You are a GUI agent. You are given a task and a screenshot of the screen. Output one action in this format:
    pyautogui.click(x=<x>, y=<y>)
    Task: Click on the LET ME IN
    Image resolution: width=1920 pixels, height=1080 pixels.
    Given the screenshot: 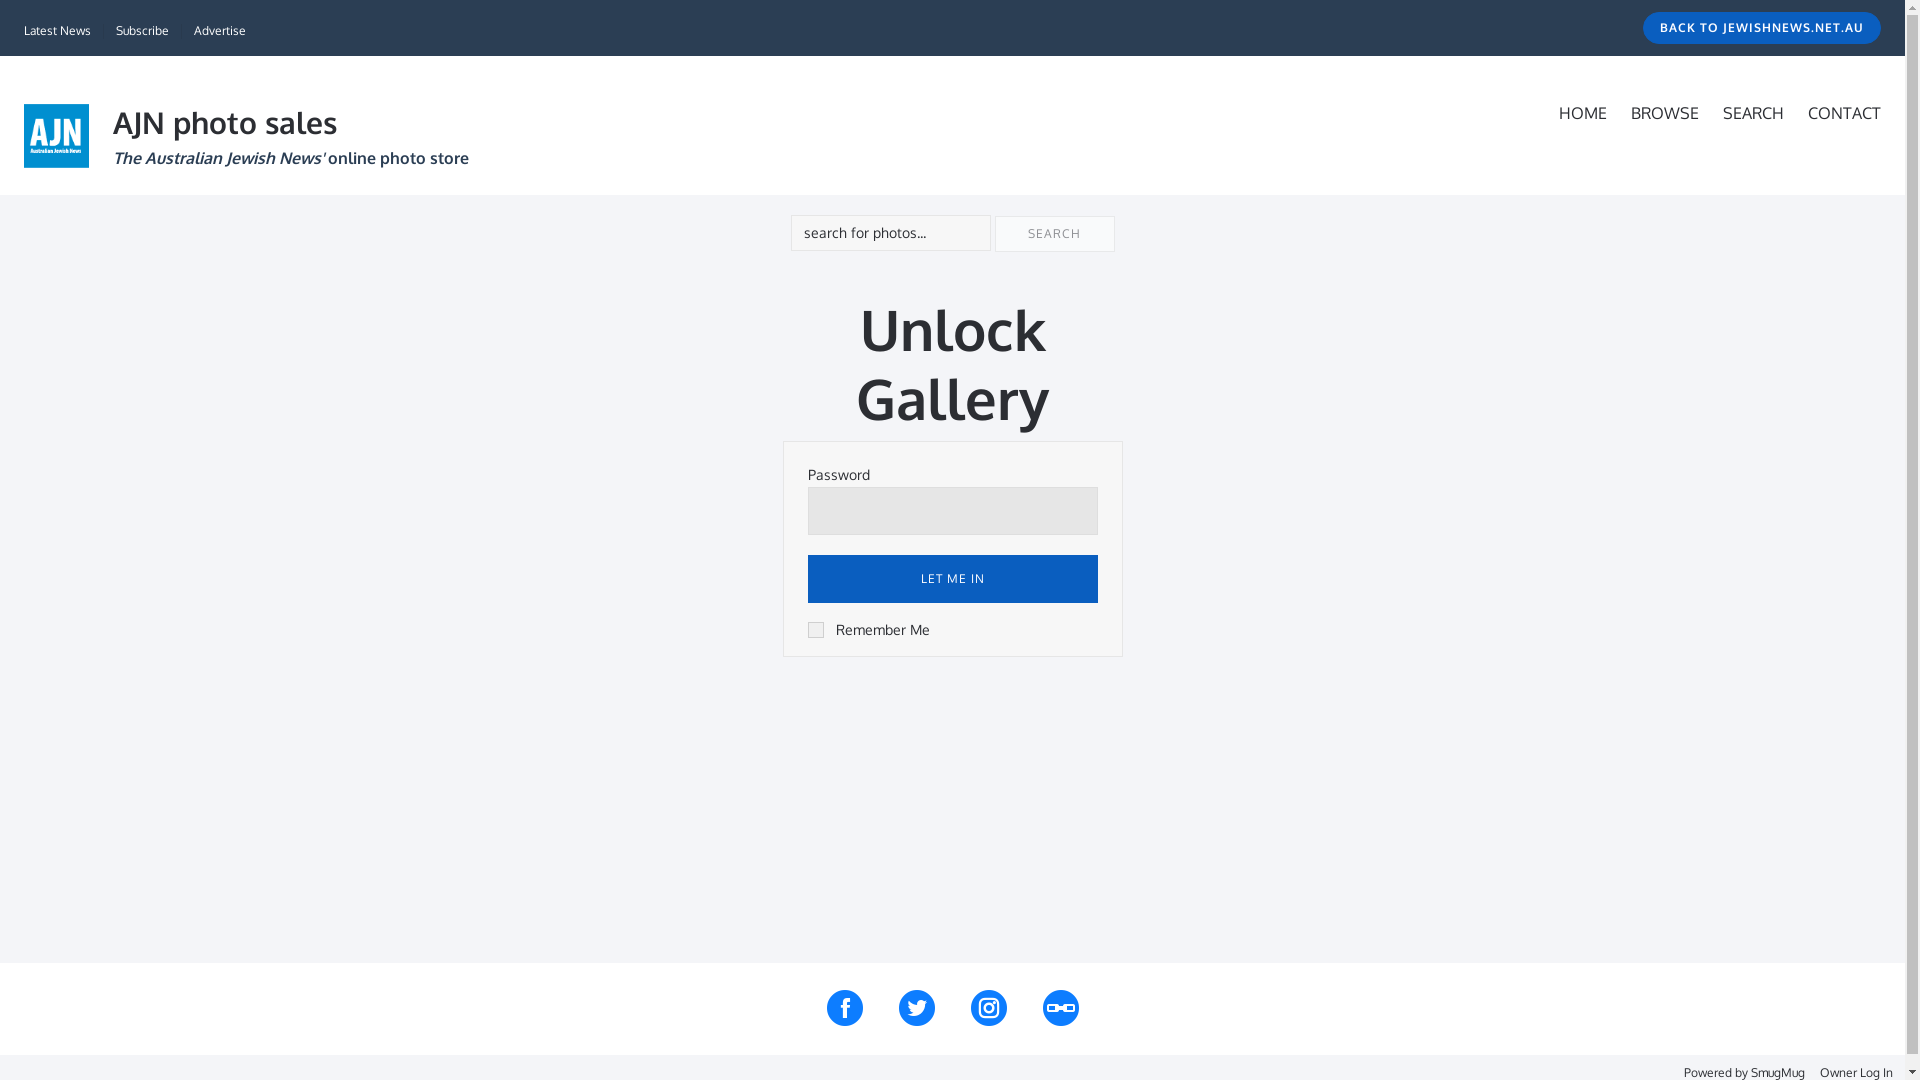 What is the action you would take?
    pyautogui.click(x=953, y=579)
    